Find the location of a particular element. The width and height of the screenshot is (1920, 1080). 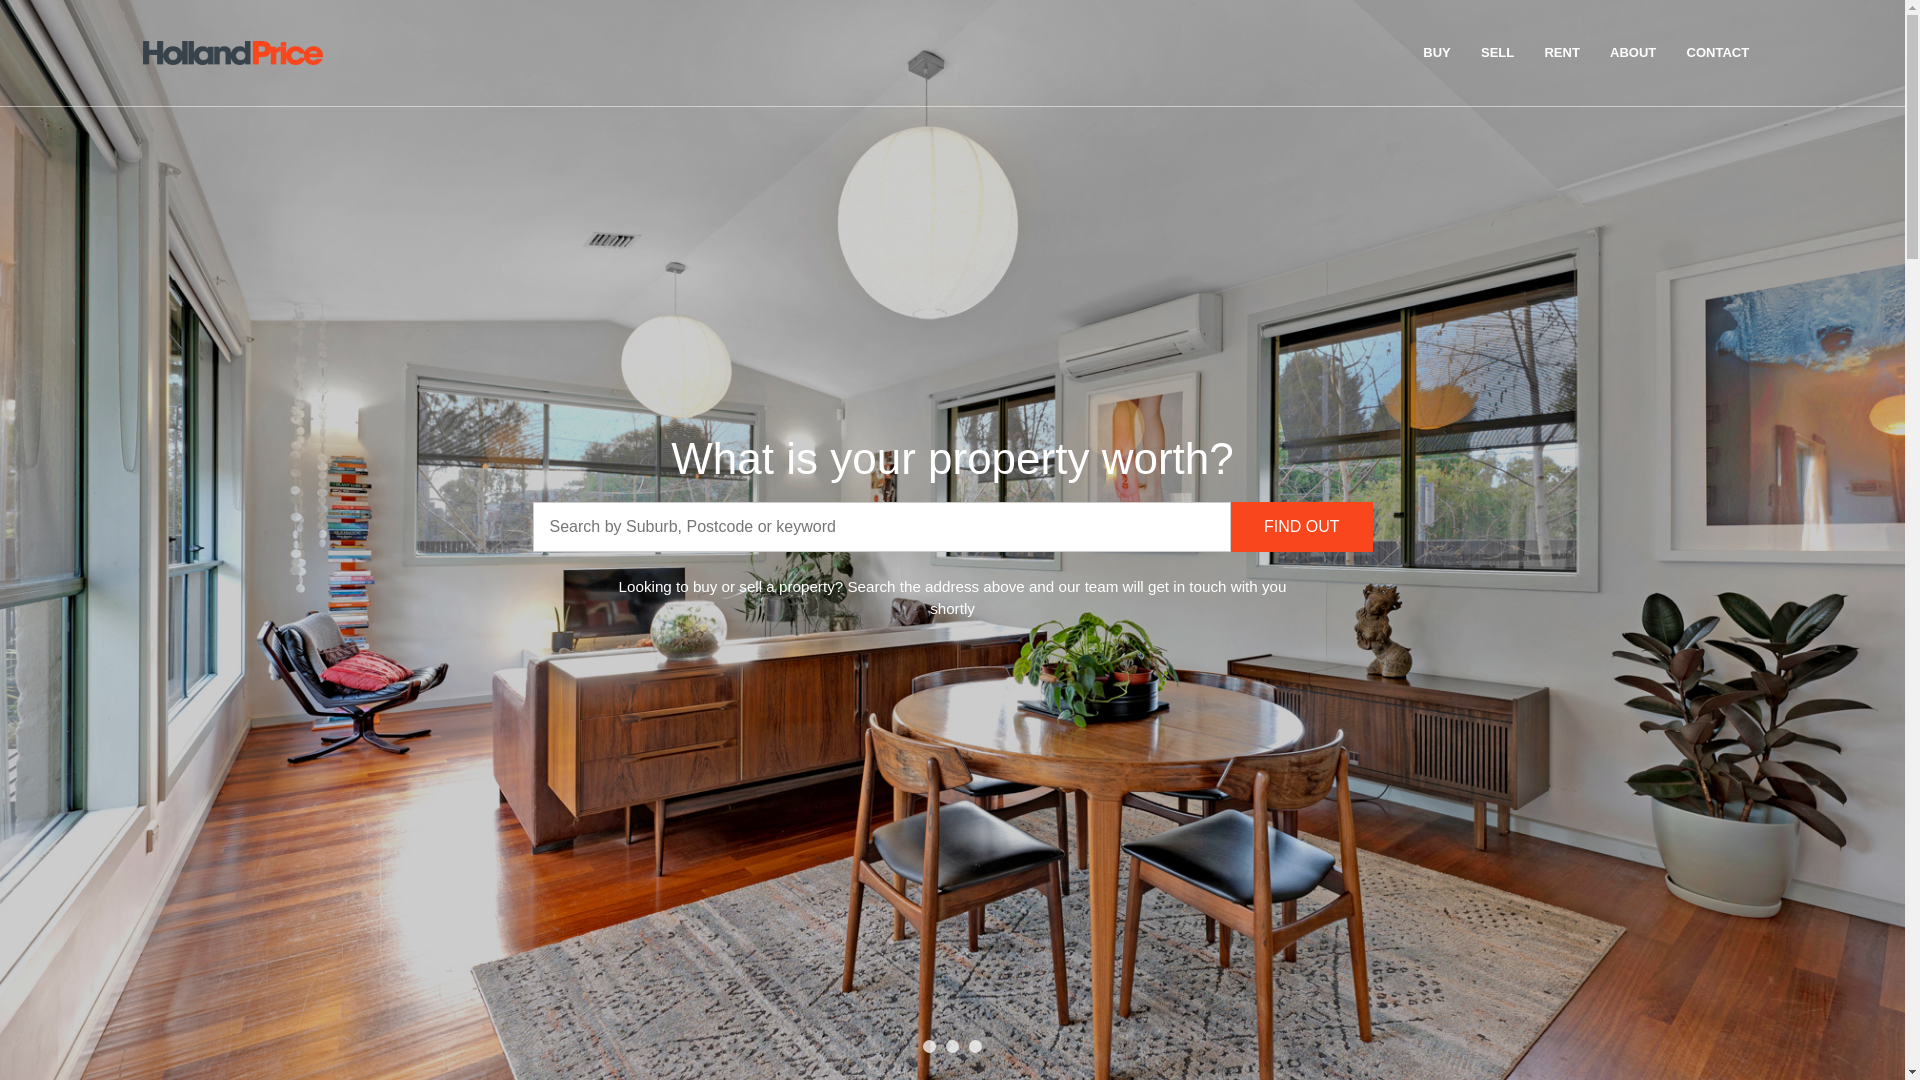

FIND OUT is located at coordinates (1302, 527).